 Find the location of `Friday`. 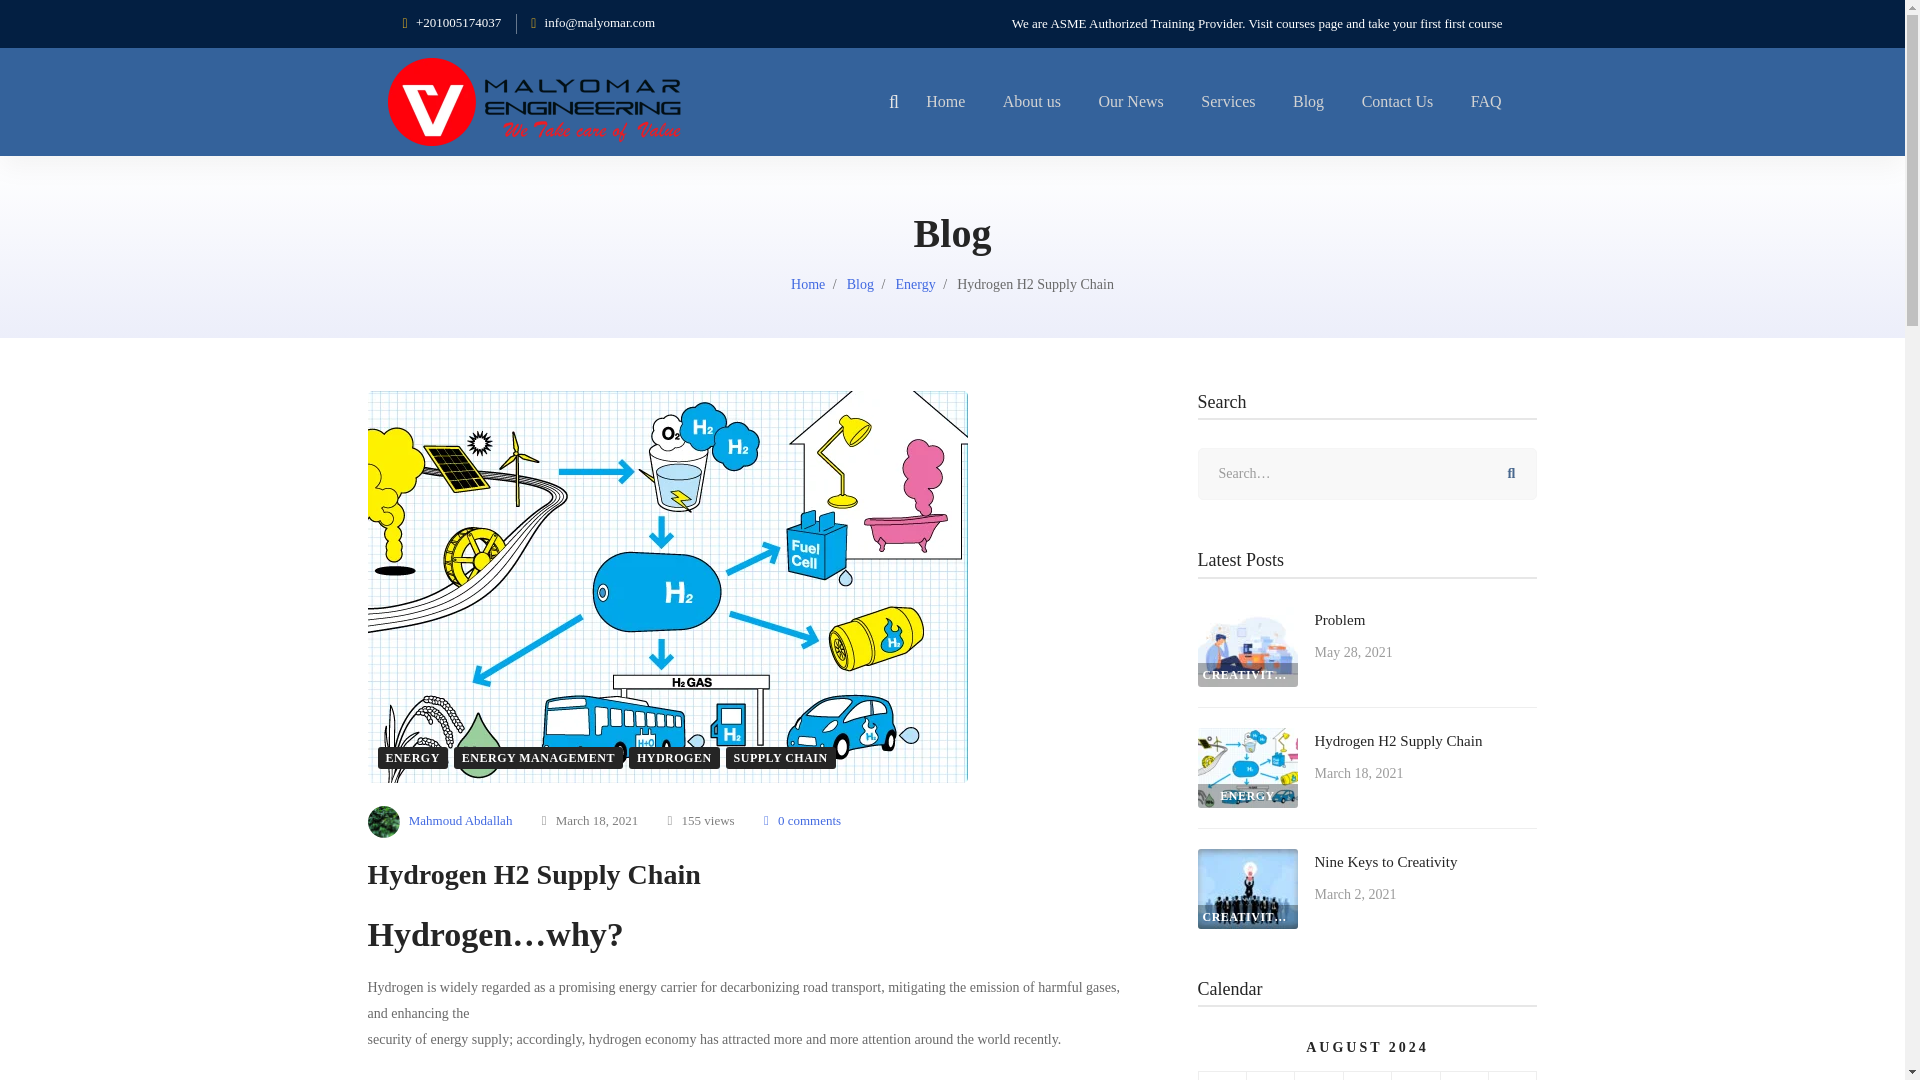

Friday is located at coordinates (1464, 1076).